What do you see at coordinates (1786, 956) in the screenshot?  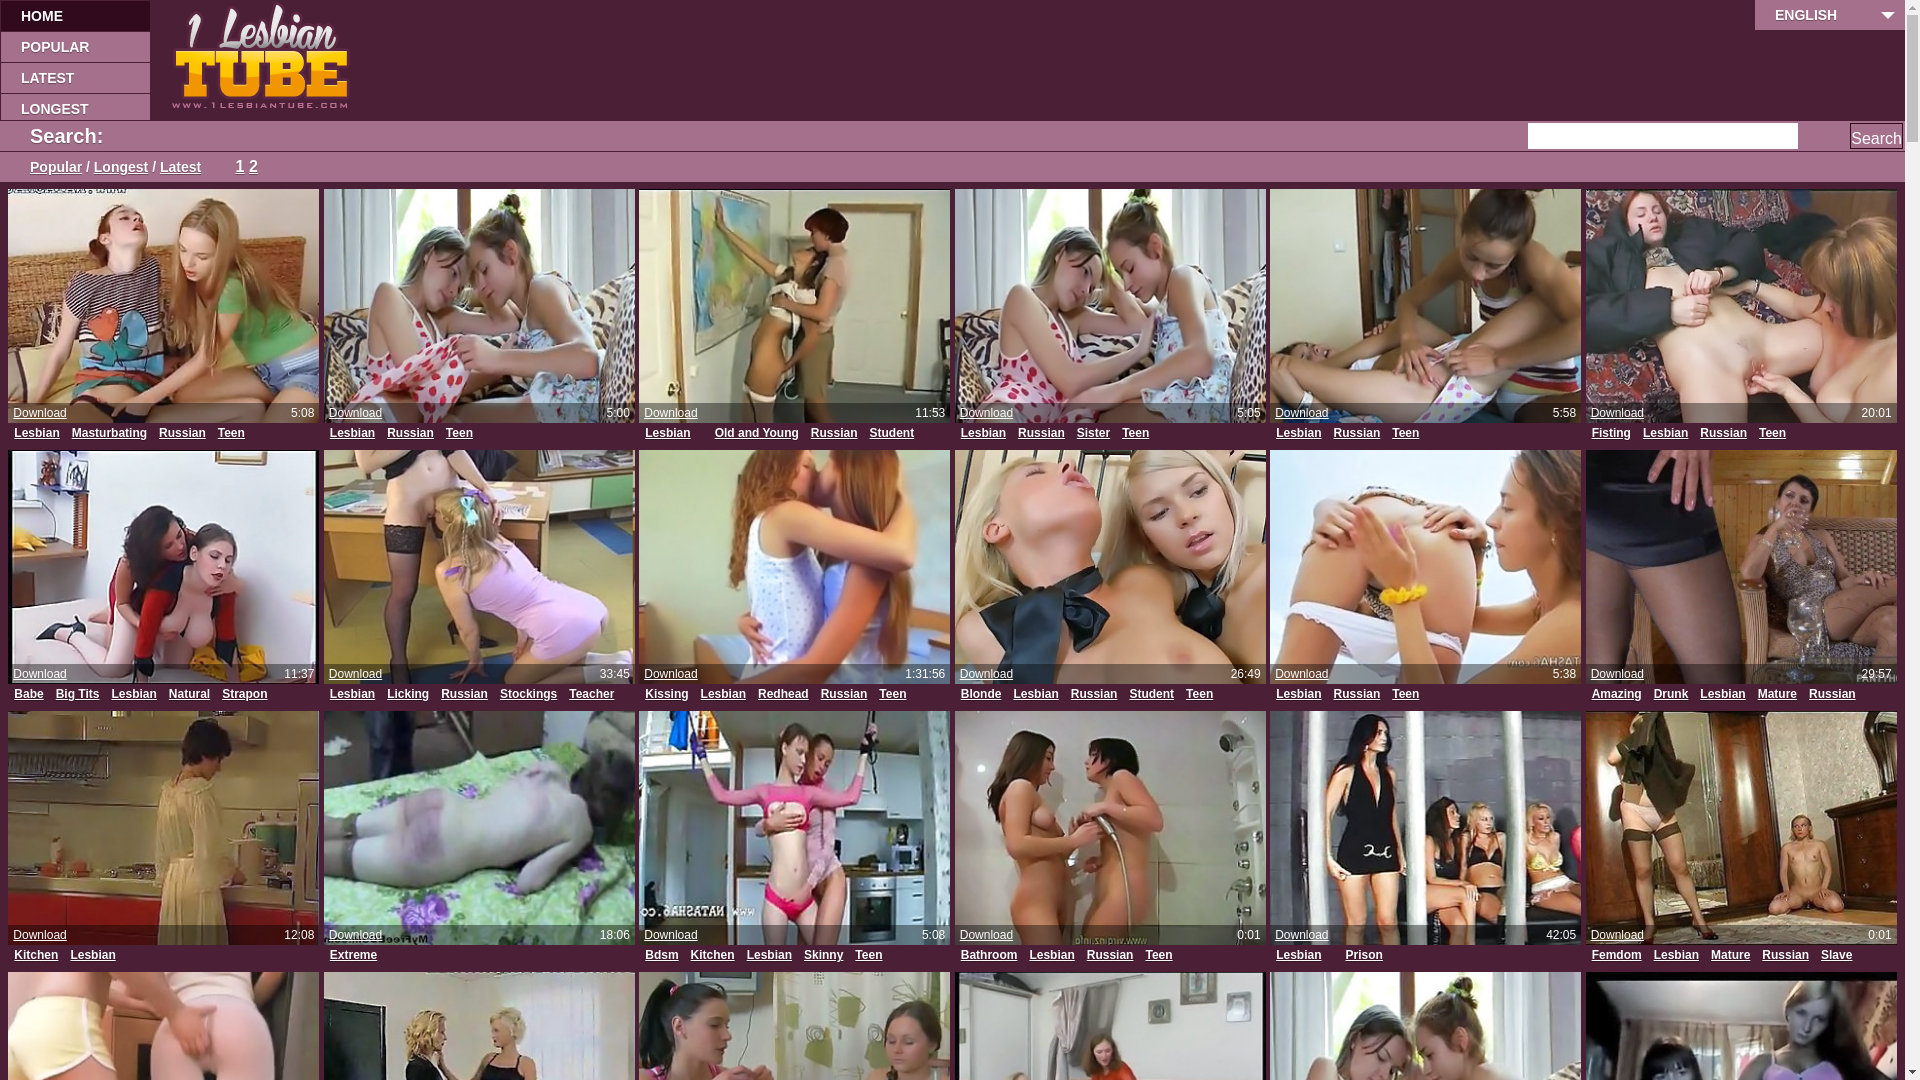 I see `Russian` at bounding box center [1786, 956].